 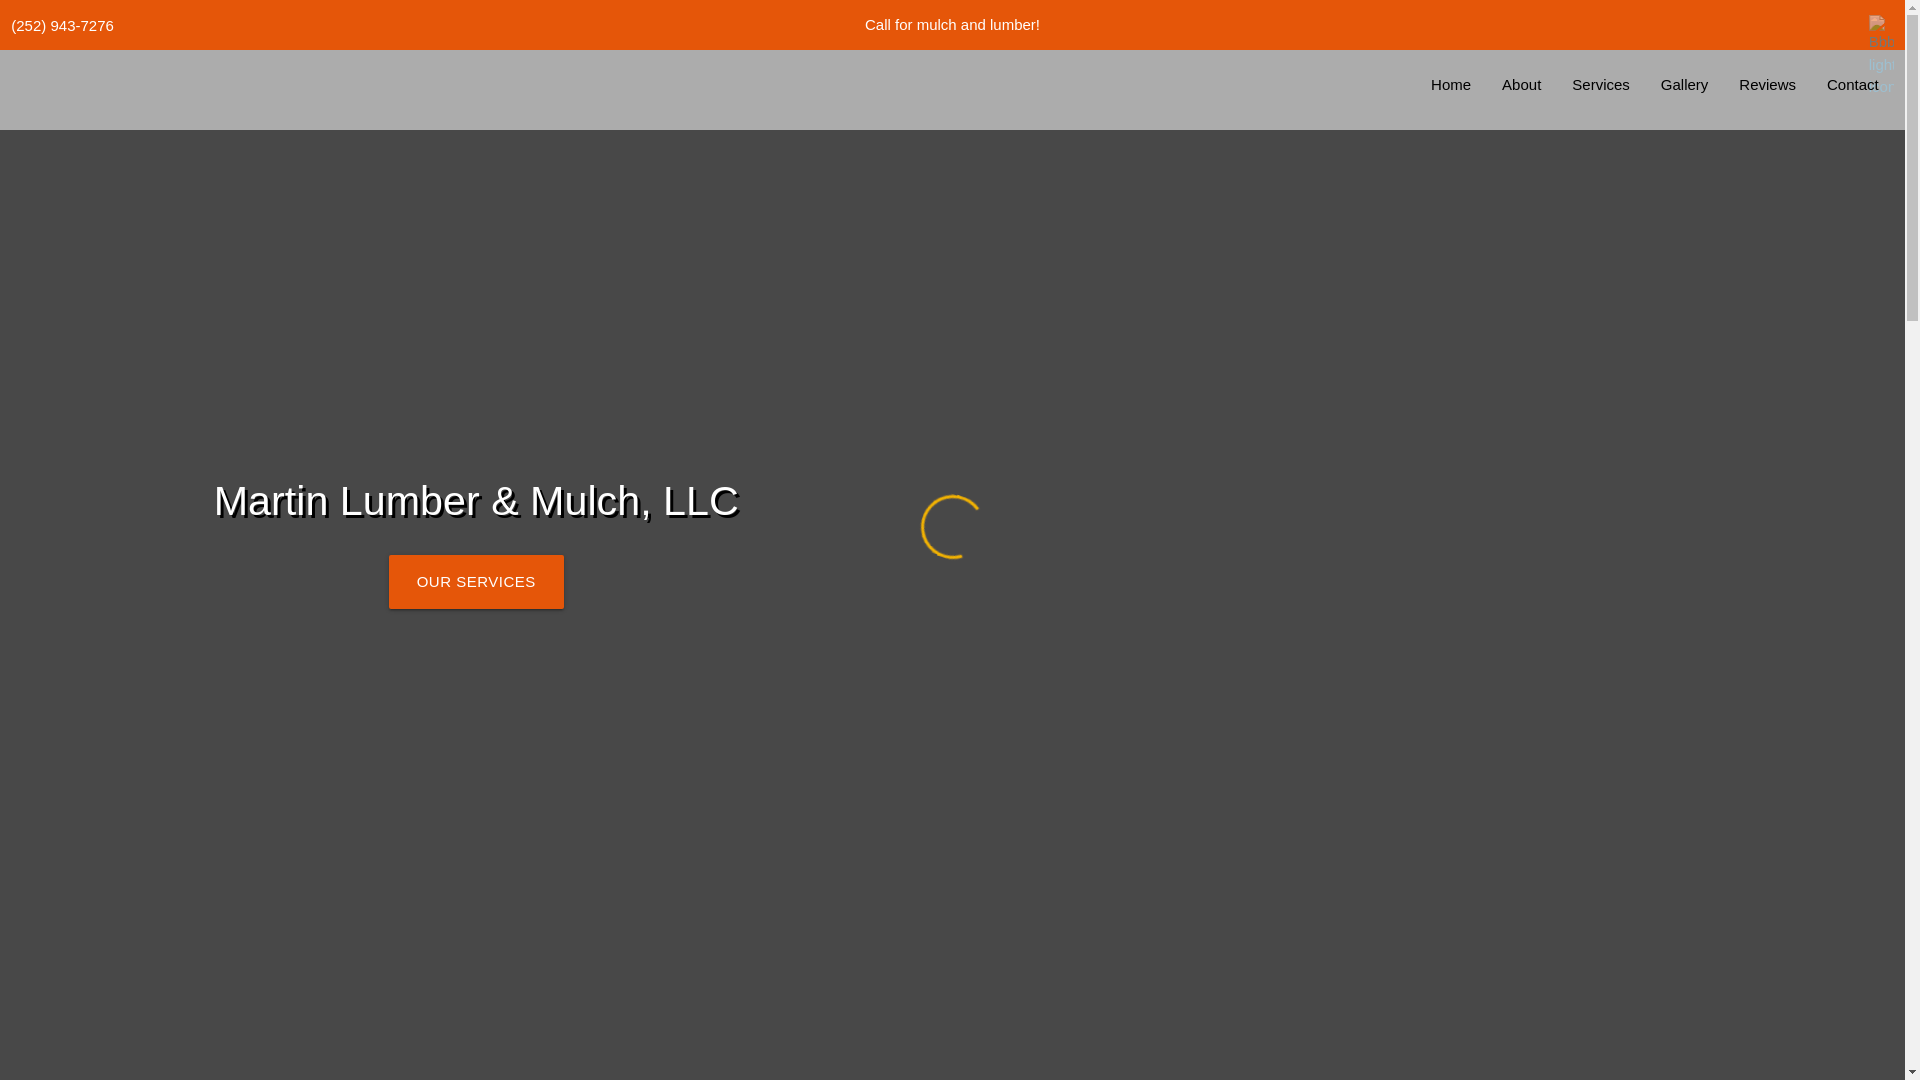 What do you see at coordinates (1520, 86) in the screenshot?
I see `About` at bounding box center [1520, 86].